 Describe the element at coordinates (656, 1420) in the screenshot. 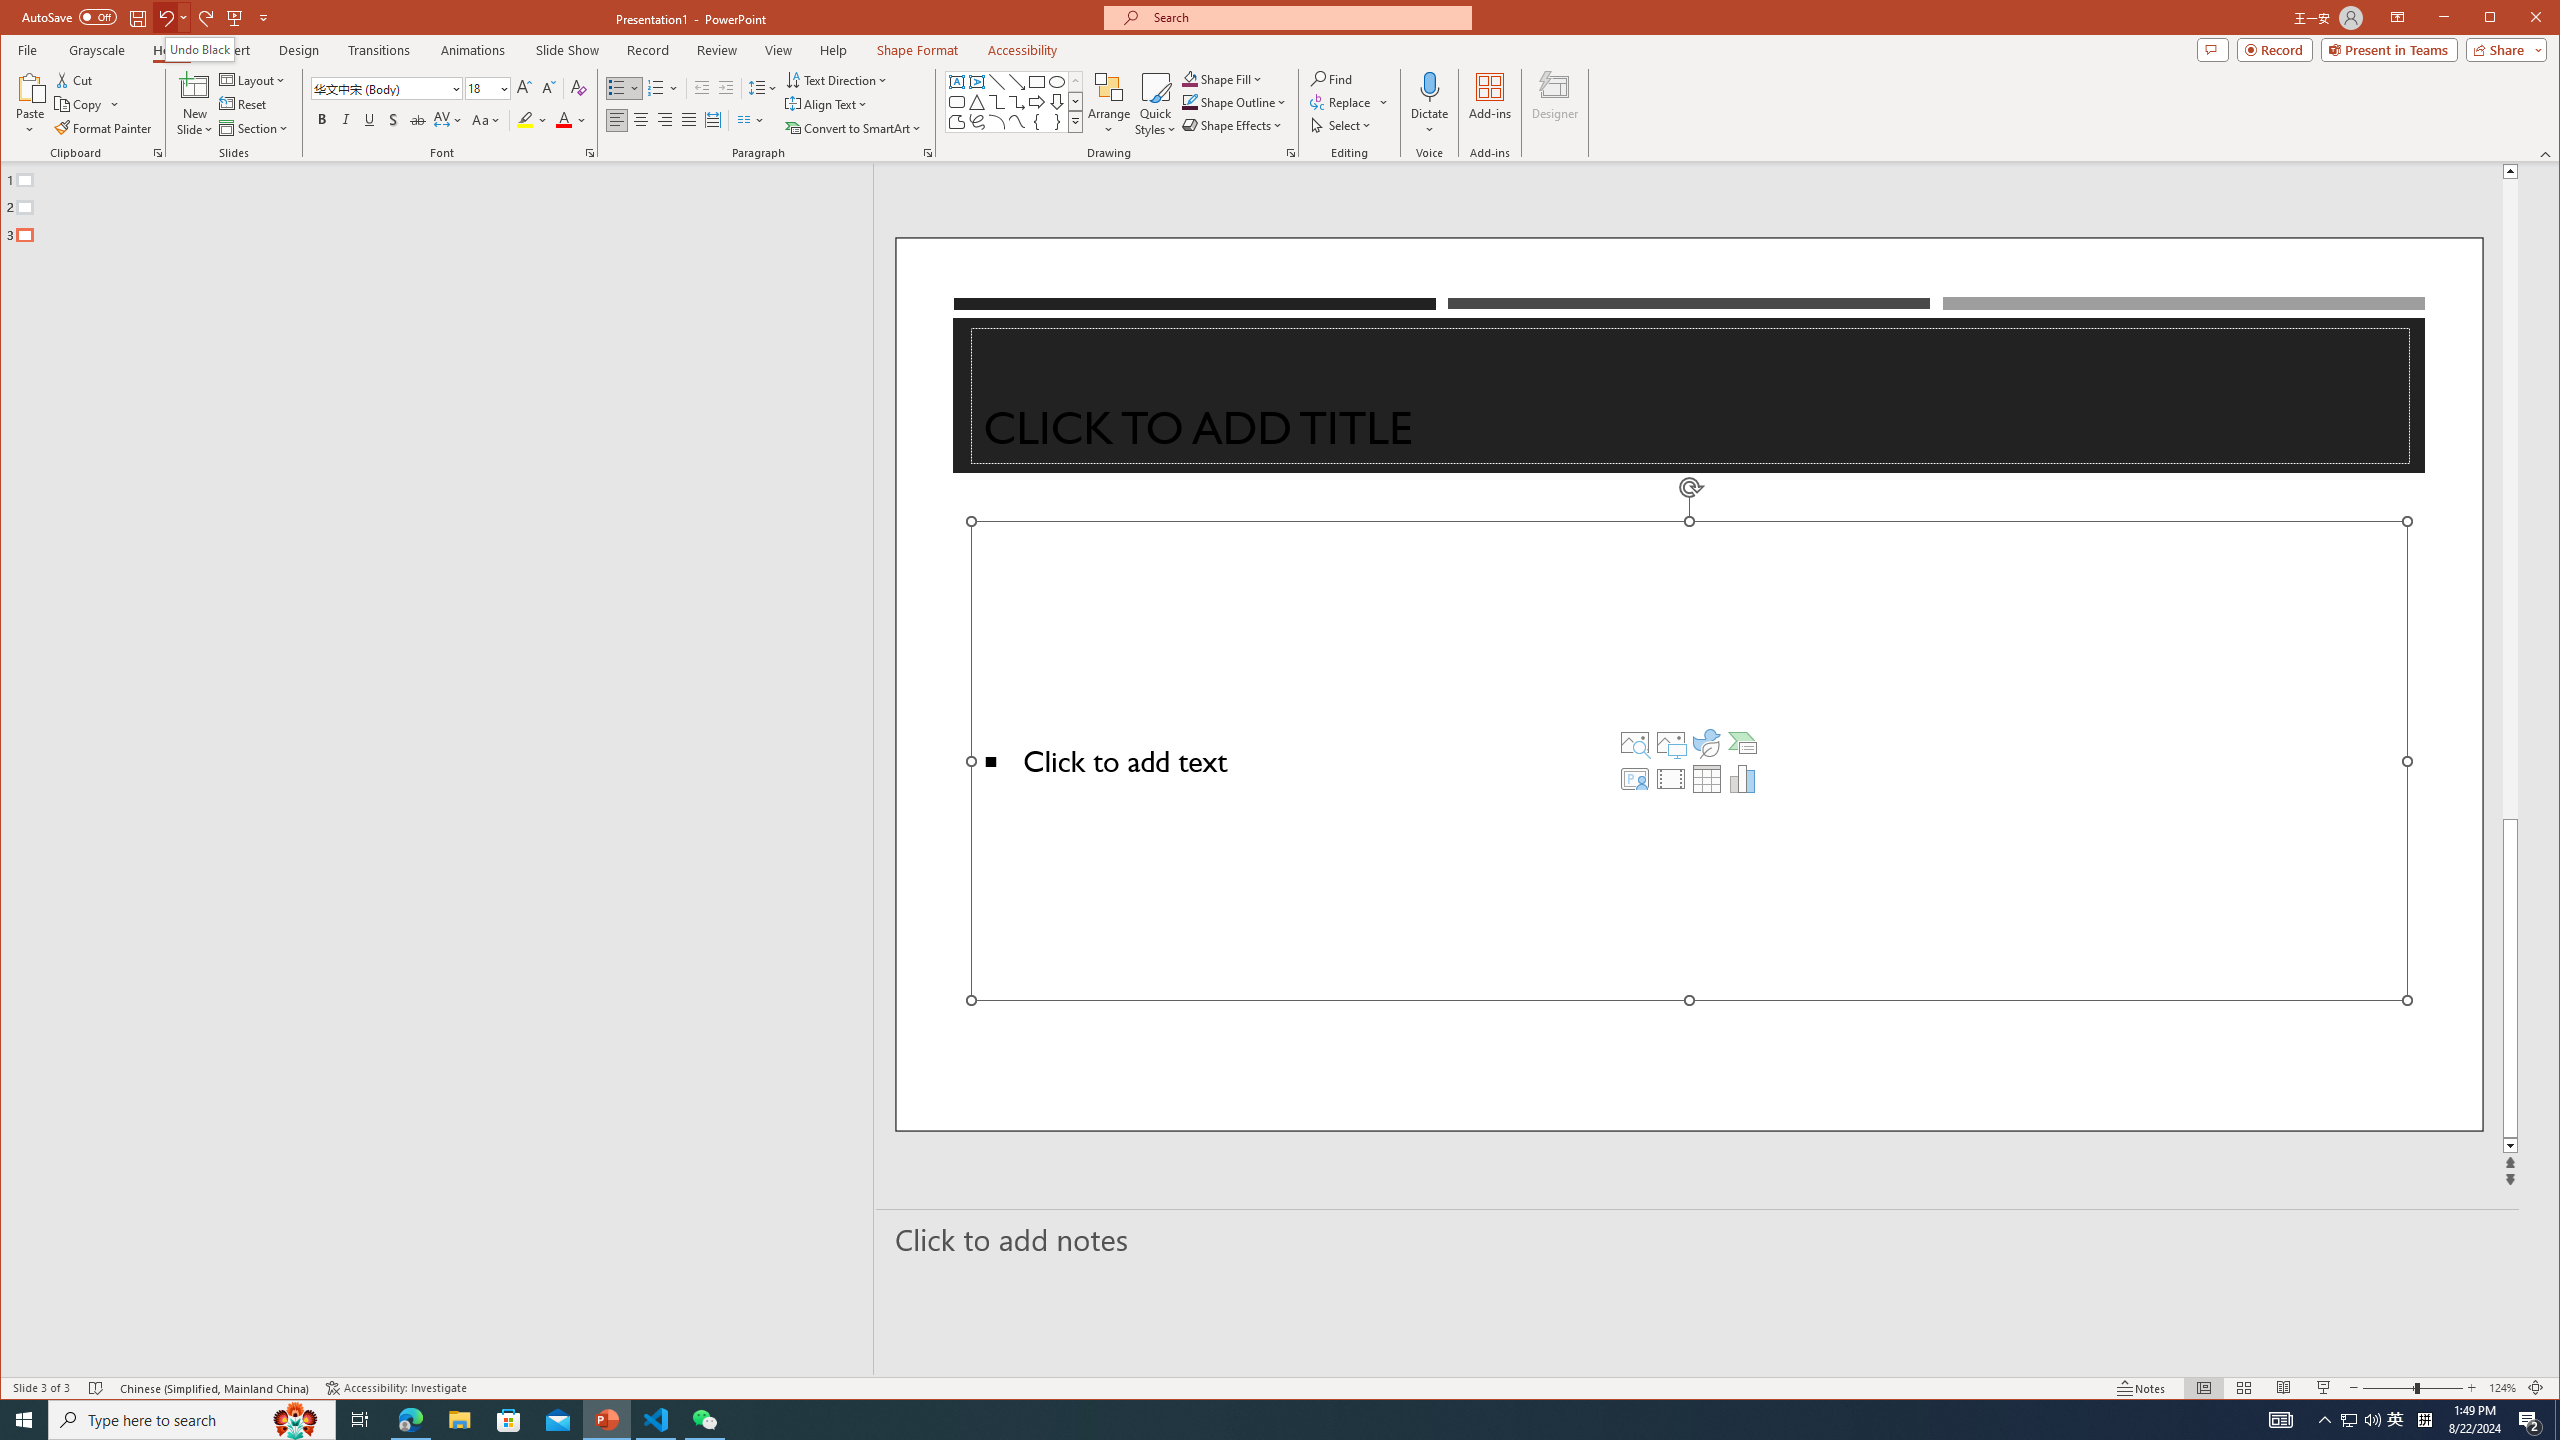

I see `Visual Studio Code - 1 running window` at that location.